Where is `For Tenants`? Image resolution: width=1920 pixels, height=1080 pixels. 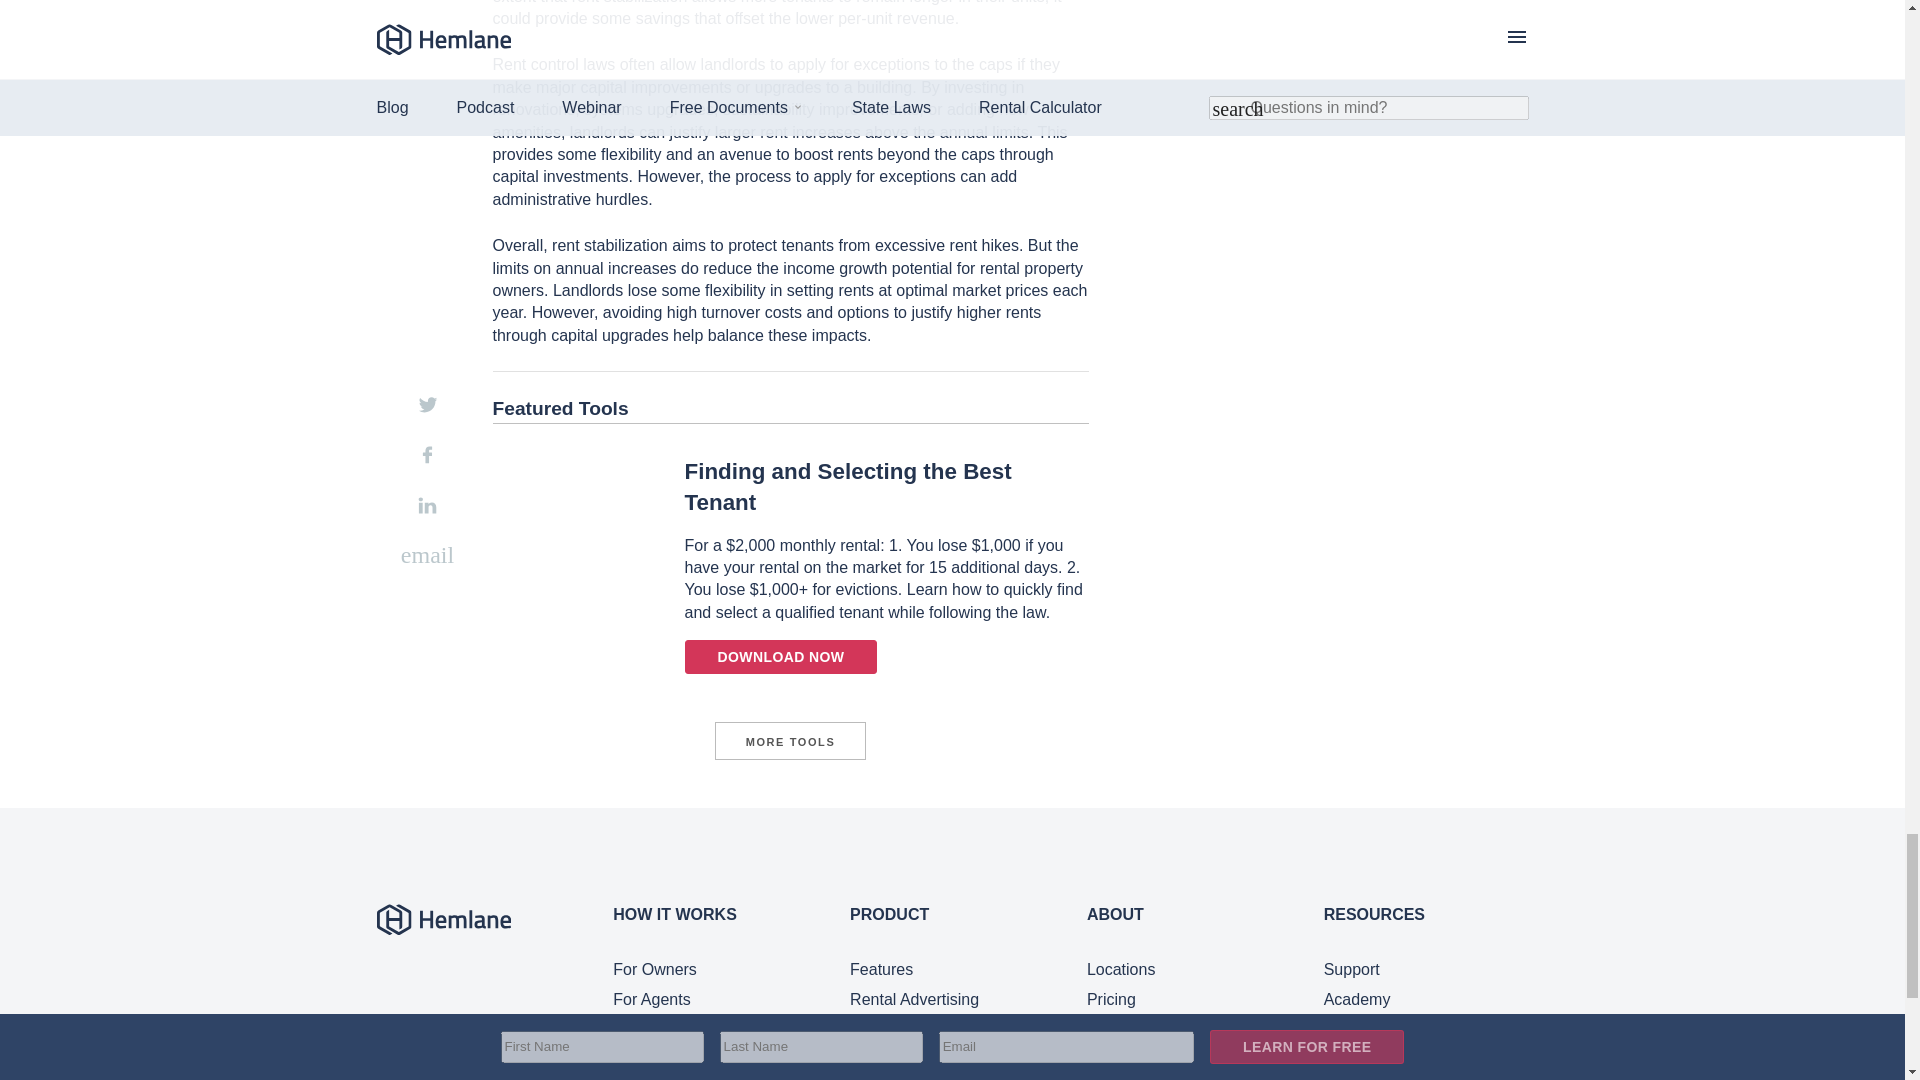
For Tenants is located at coordinates (654, 1060).